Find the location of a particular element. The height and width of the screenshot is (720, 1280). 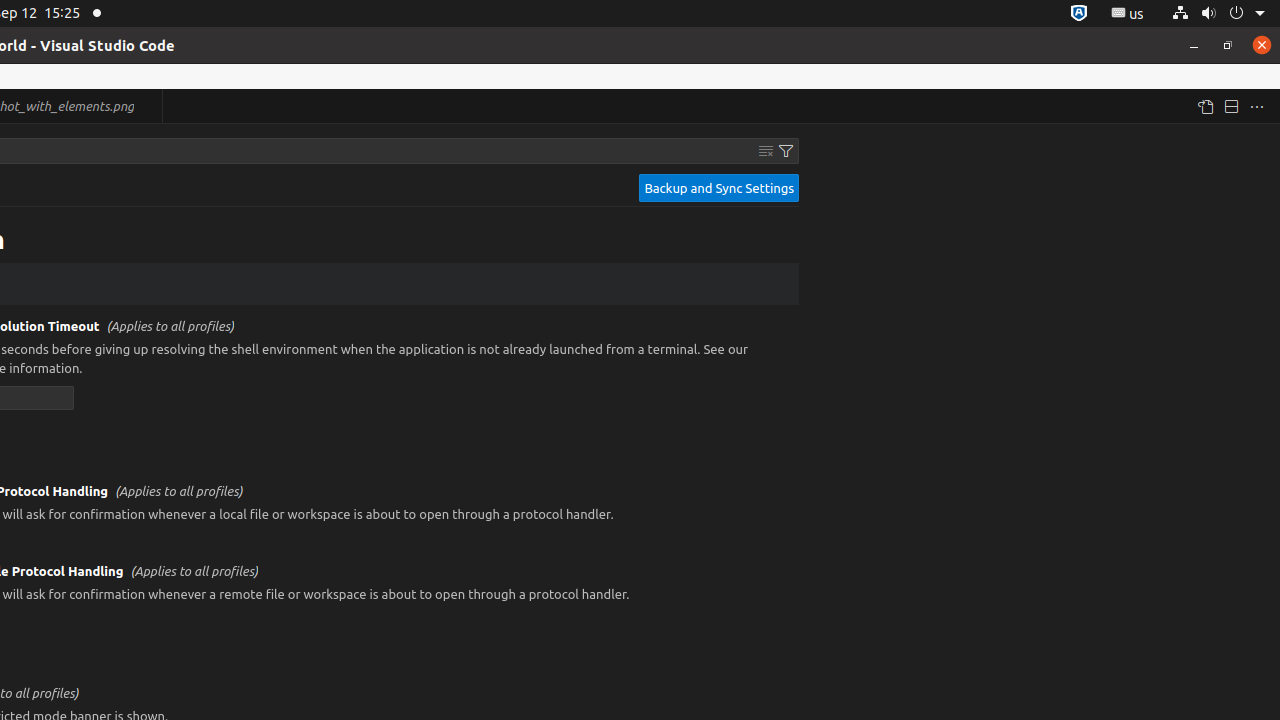

Clear Settings Search Input is located at coordinates (766, 151).